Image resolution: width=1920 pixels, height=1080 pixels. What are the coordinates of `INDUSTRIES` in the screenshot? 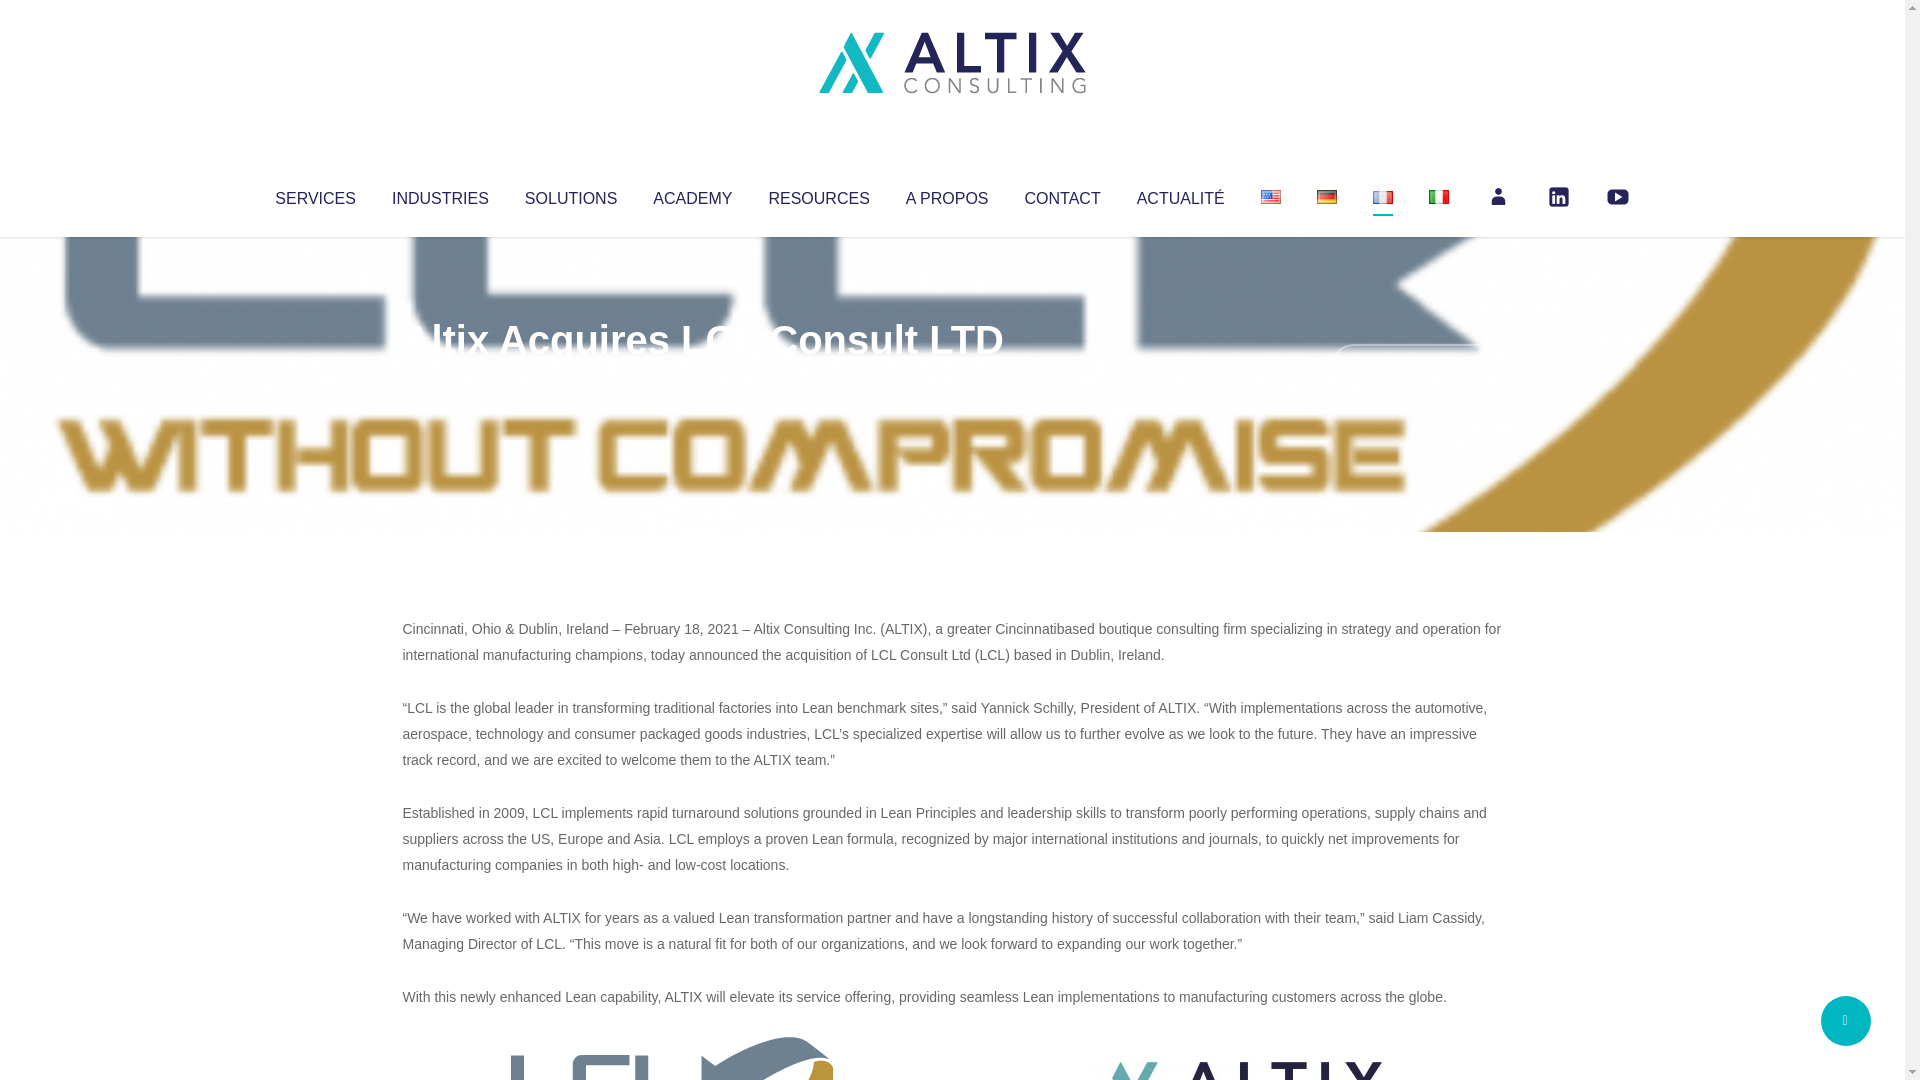 It's located at (440, 194).